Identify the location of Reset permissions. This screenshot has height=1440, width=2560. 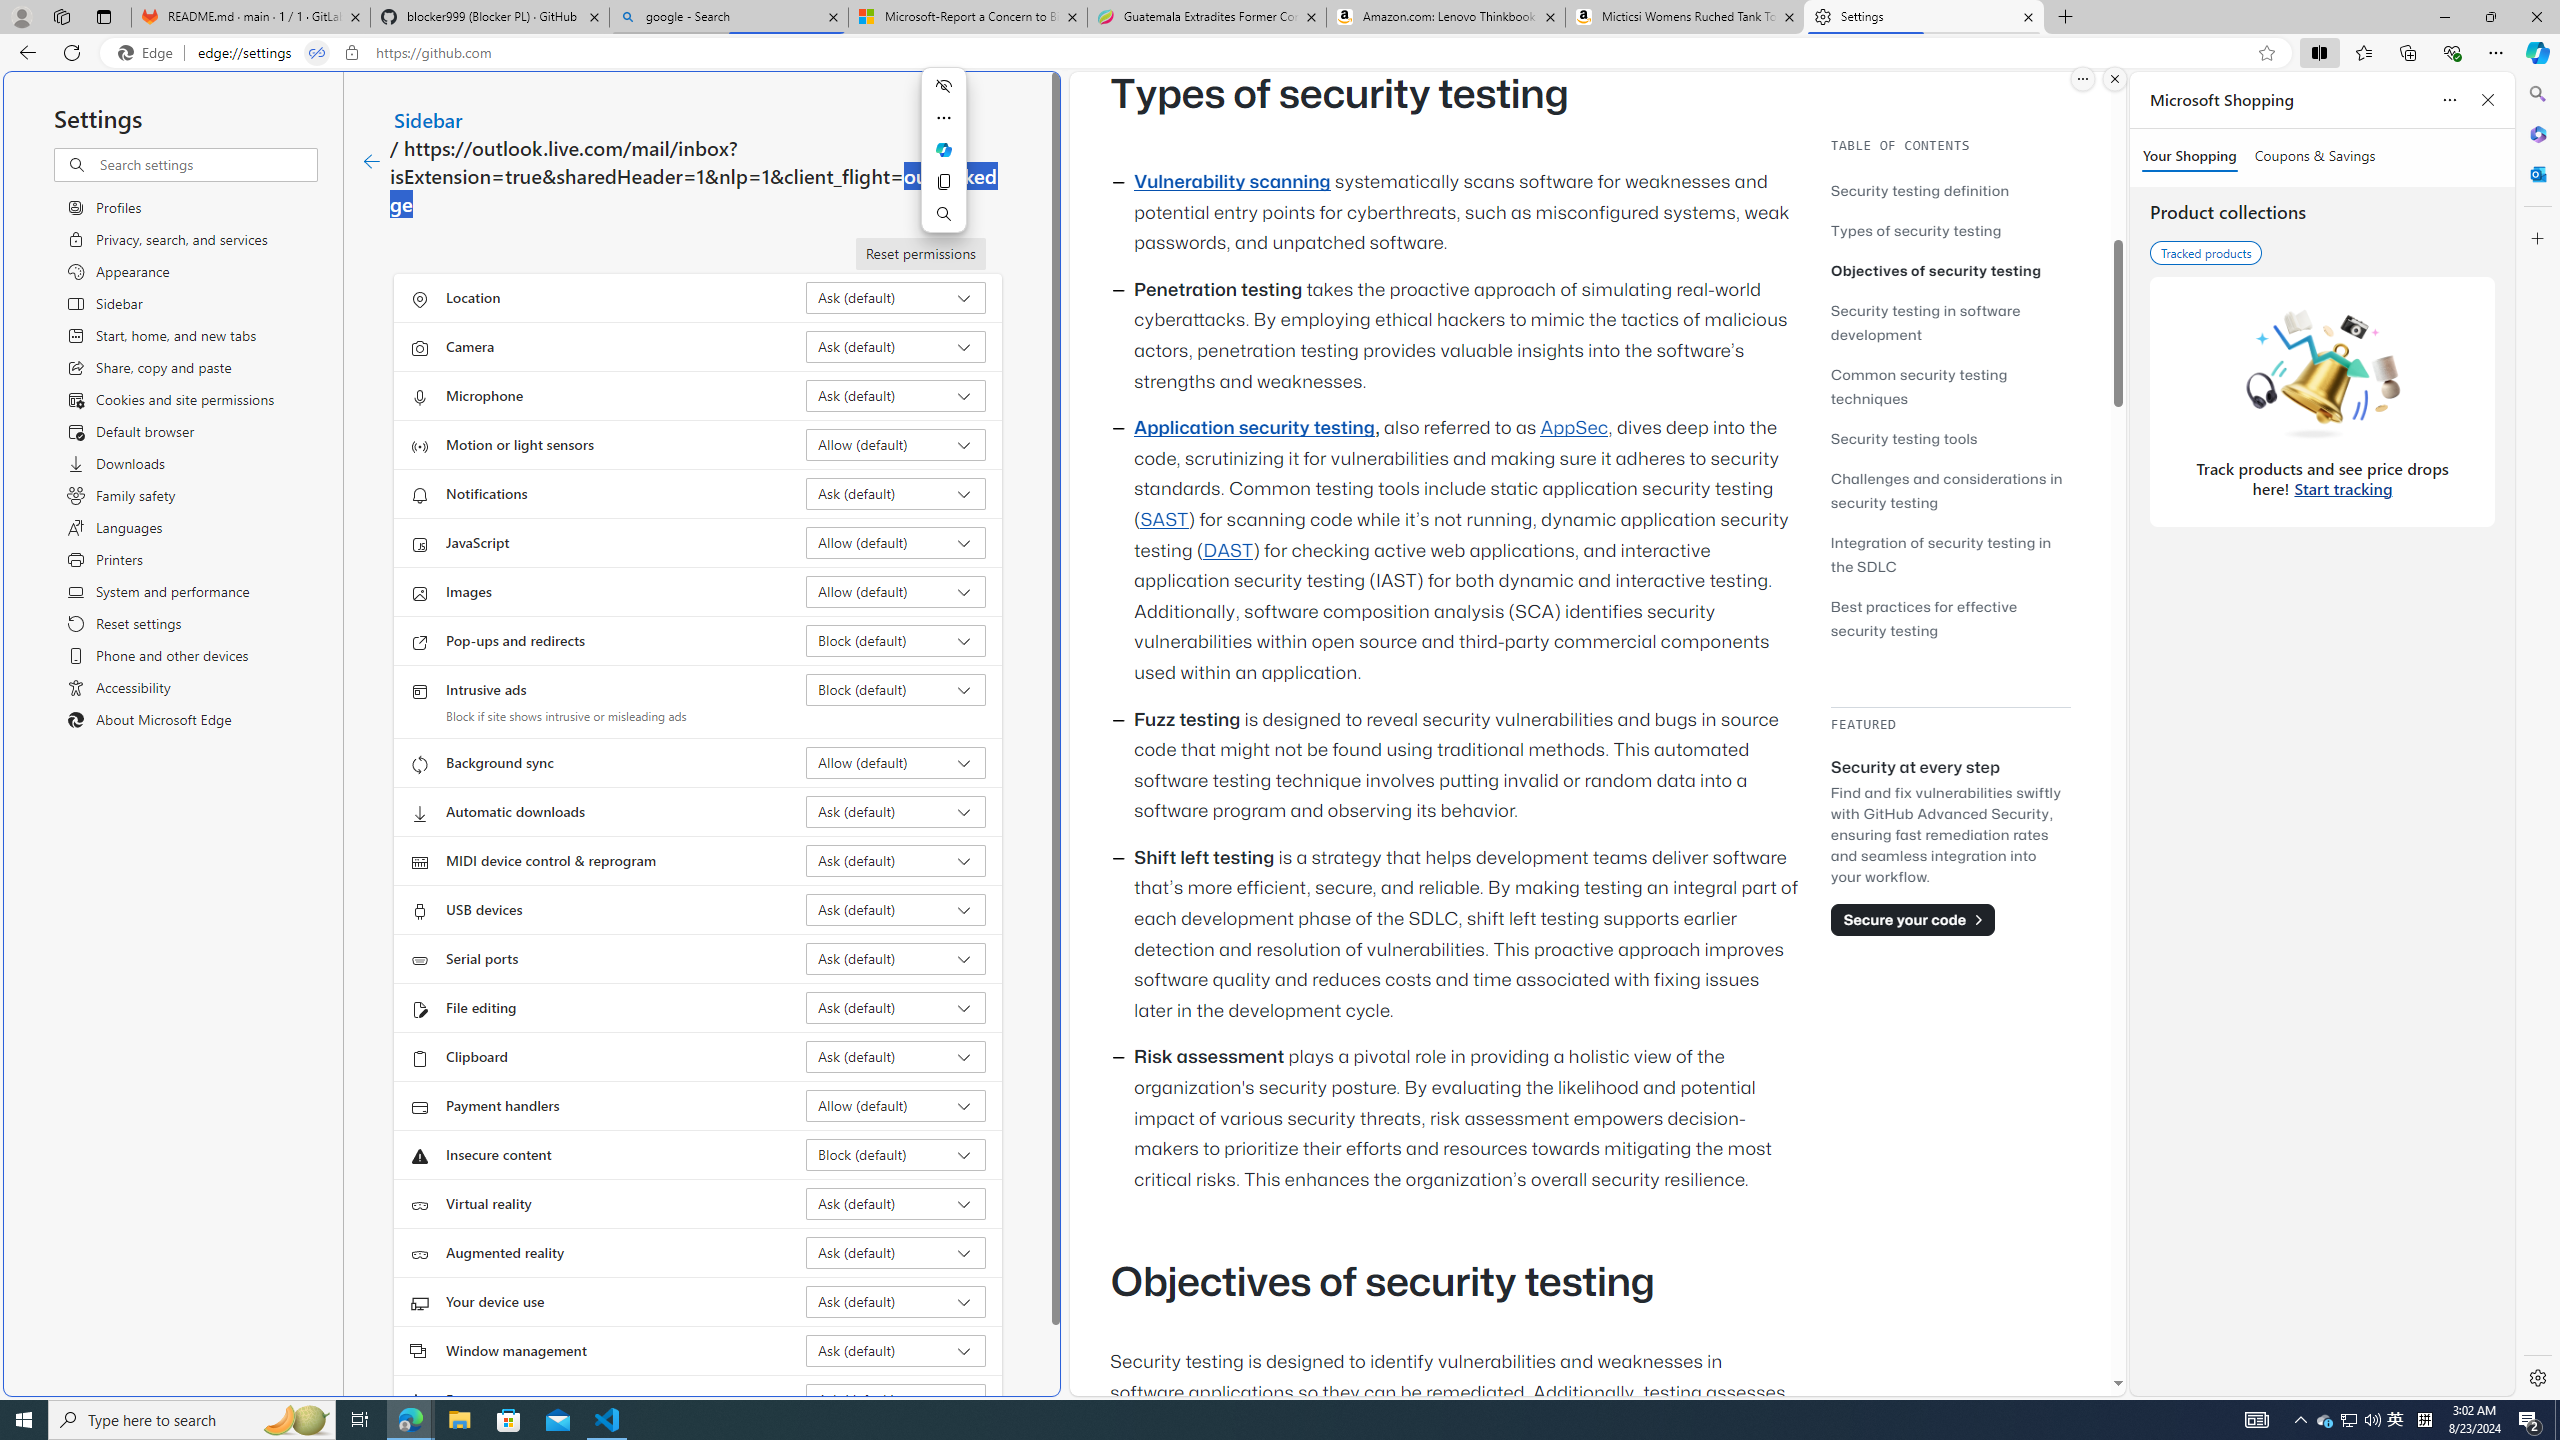
(920, 254).